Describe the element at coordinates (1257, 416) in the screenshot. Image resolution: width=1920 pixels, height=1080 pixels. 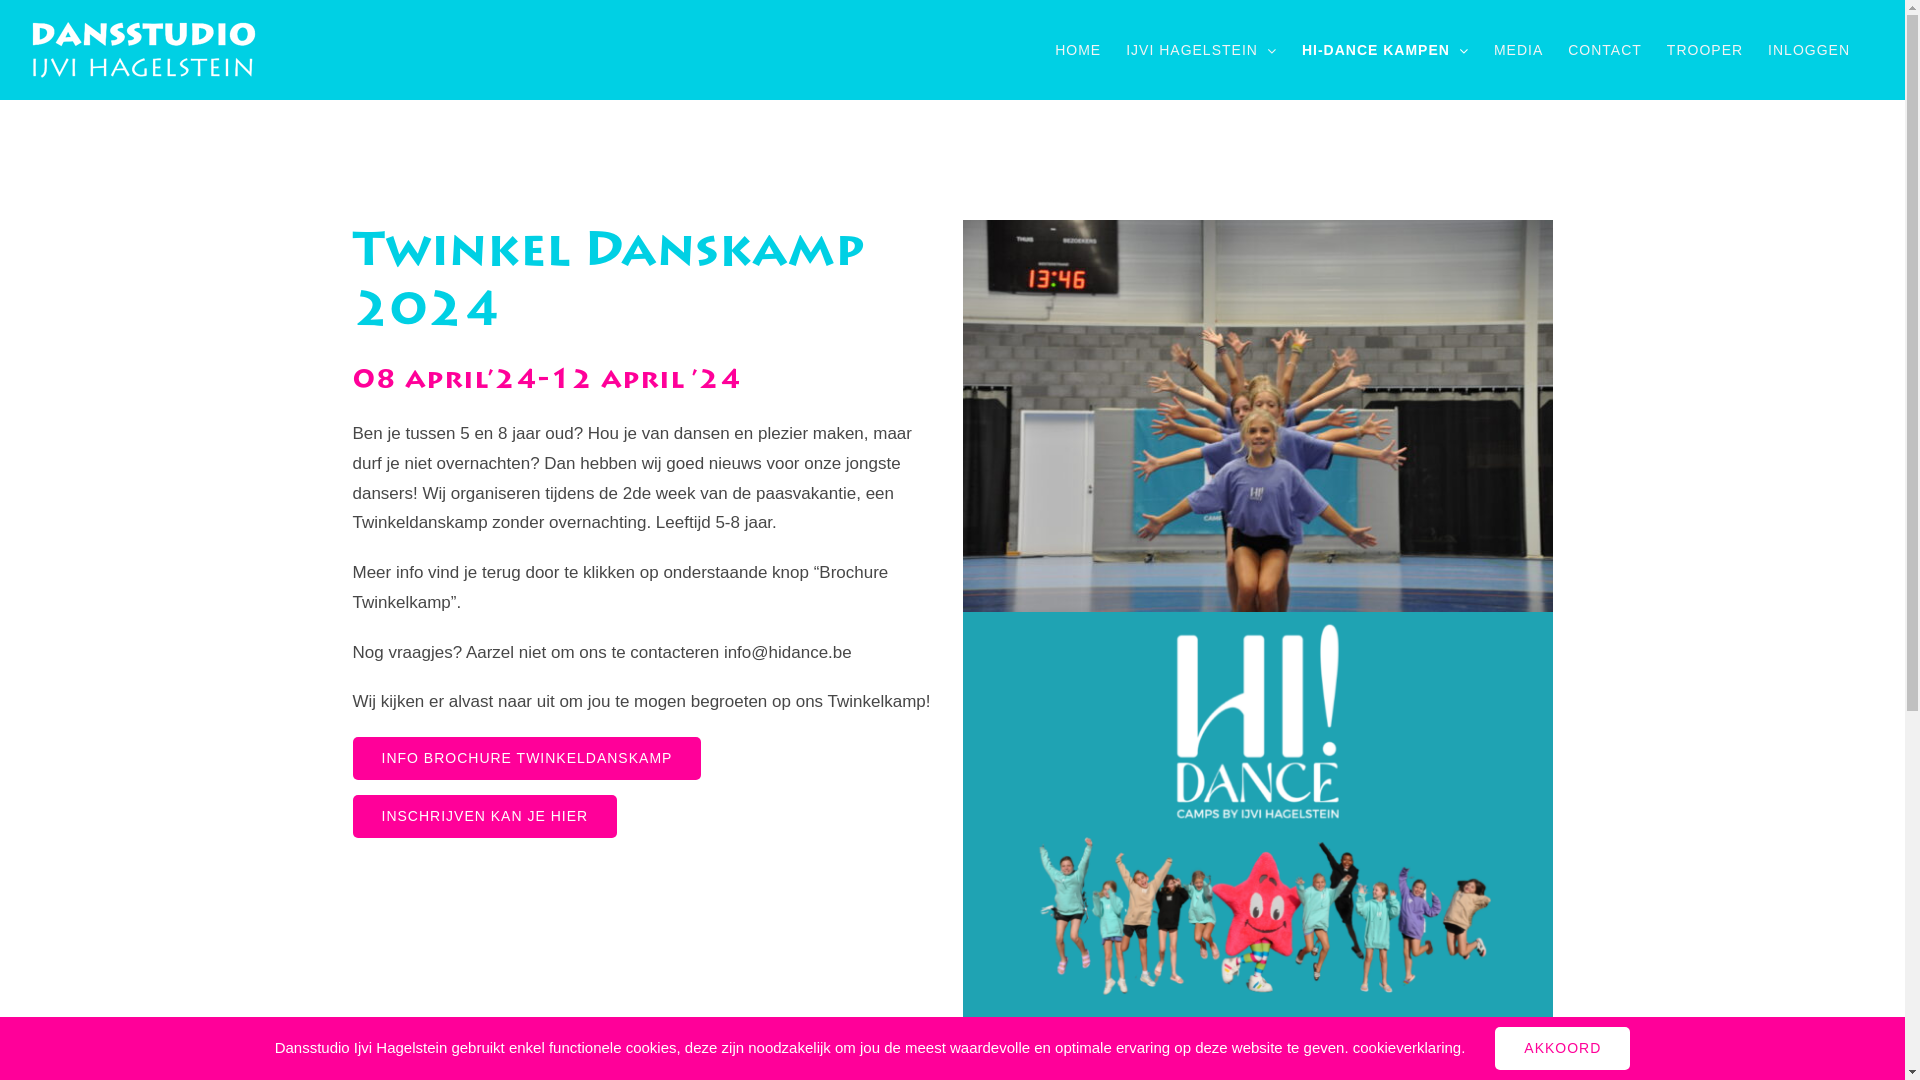
I see `DSC_0031` at that location.